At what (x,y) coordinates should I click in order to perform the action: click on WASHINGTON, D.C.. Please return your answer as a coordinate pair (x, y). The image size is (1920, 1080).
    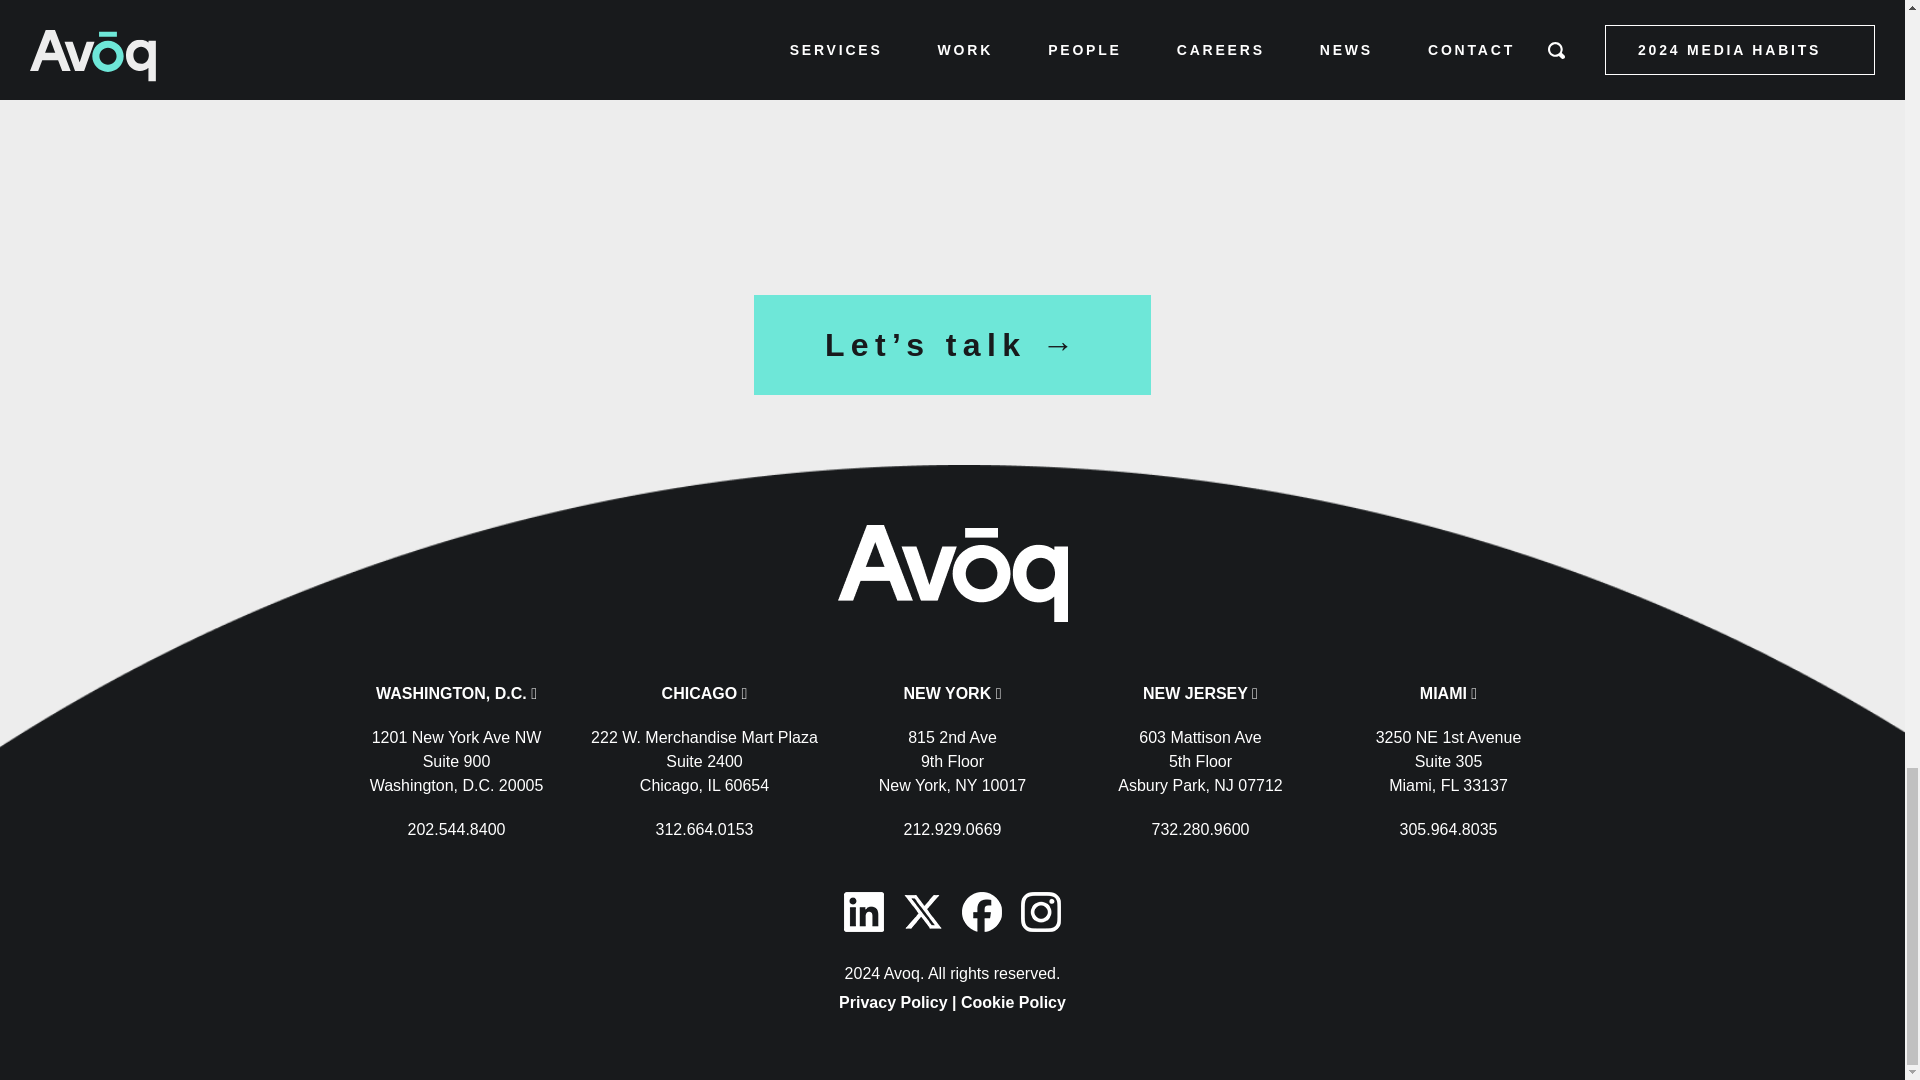
    Looking at the image, I should click on (454, 696).